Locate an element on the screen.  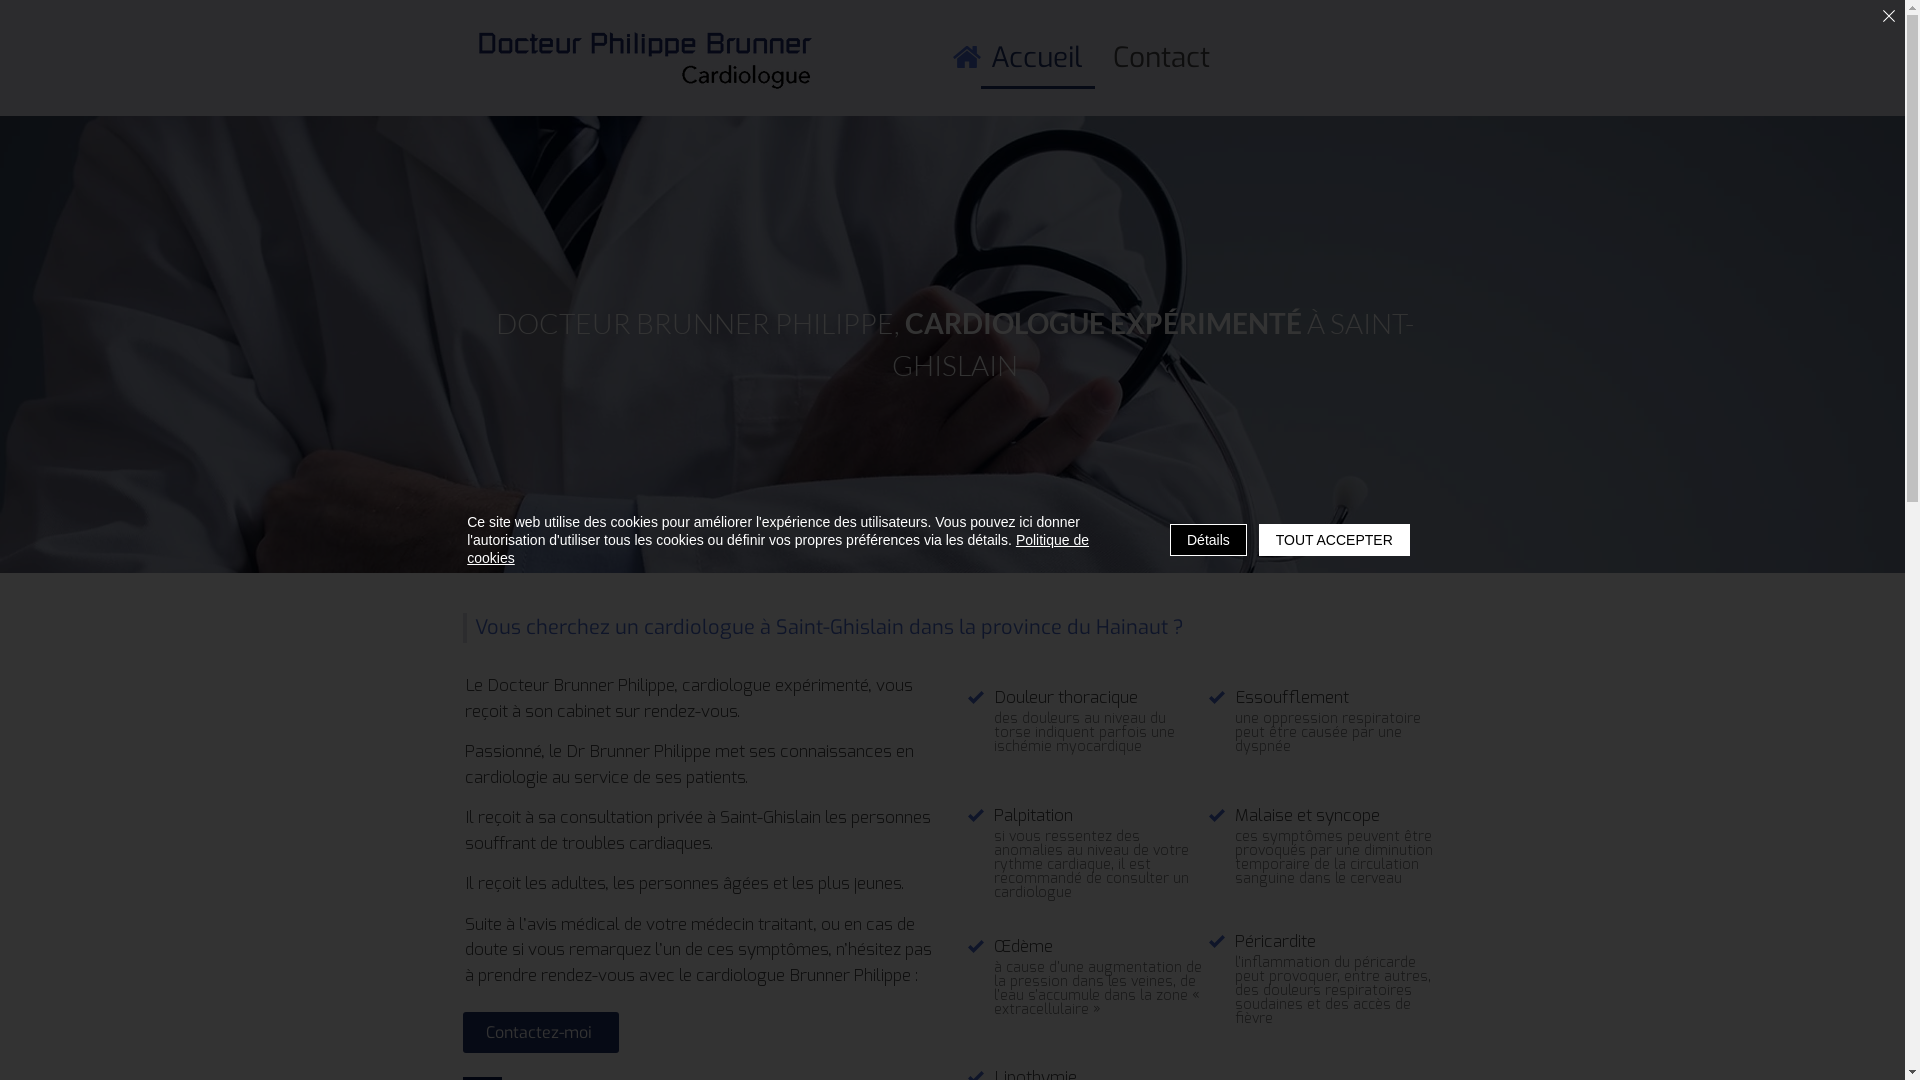
Politique de cookies is located at coordinates (778, 549).